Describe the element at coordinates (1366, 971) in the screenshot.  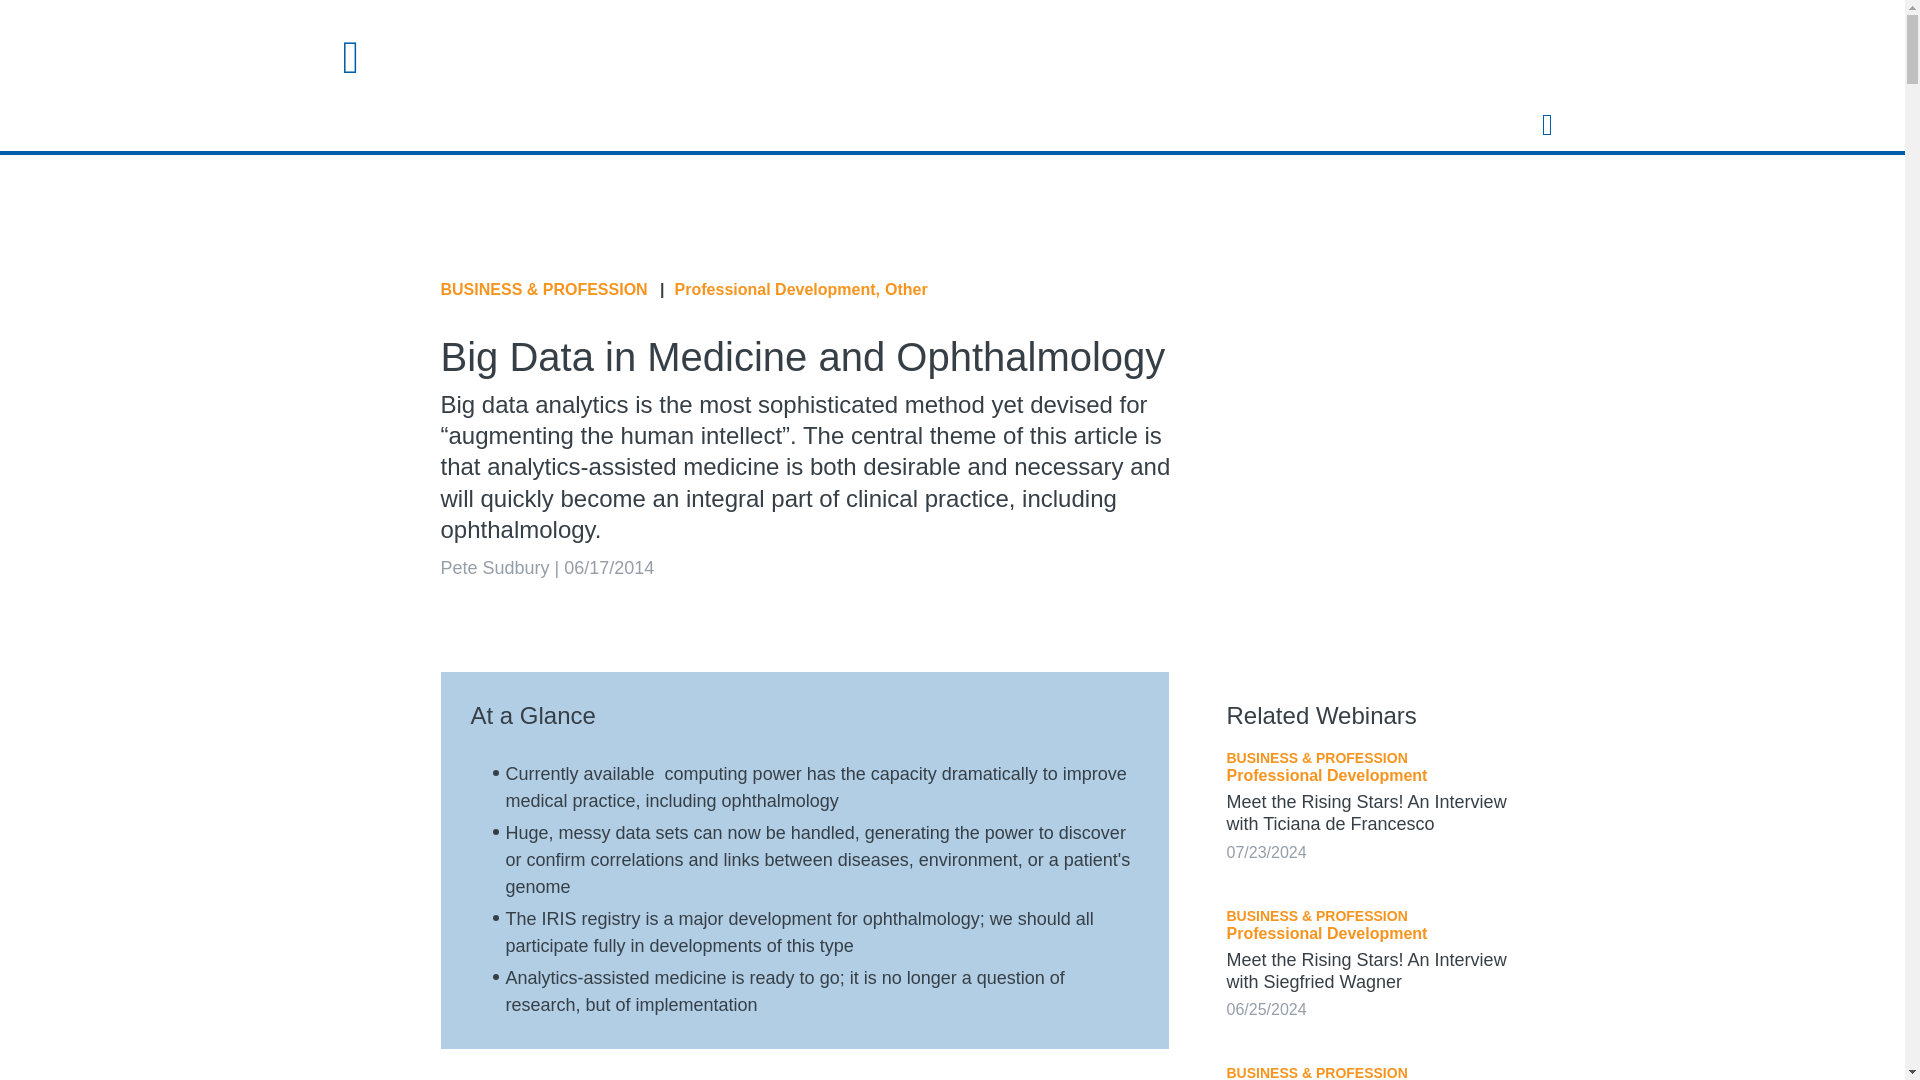
I see `Meet the Rising Stars! An Interview with Siegfried Wagner` at that location.